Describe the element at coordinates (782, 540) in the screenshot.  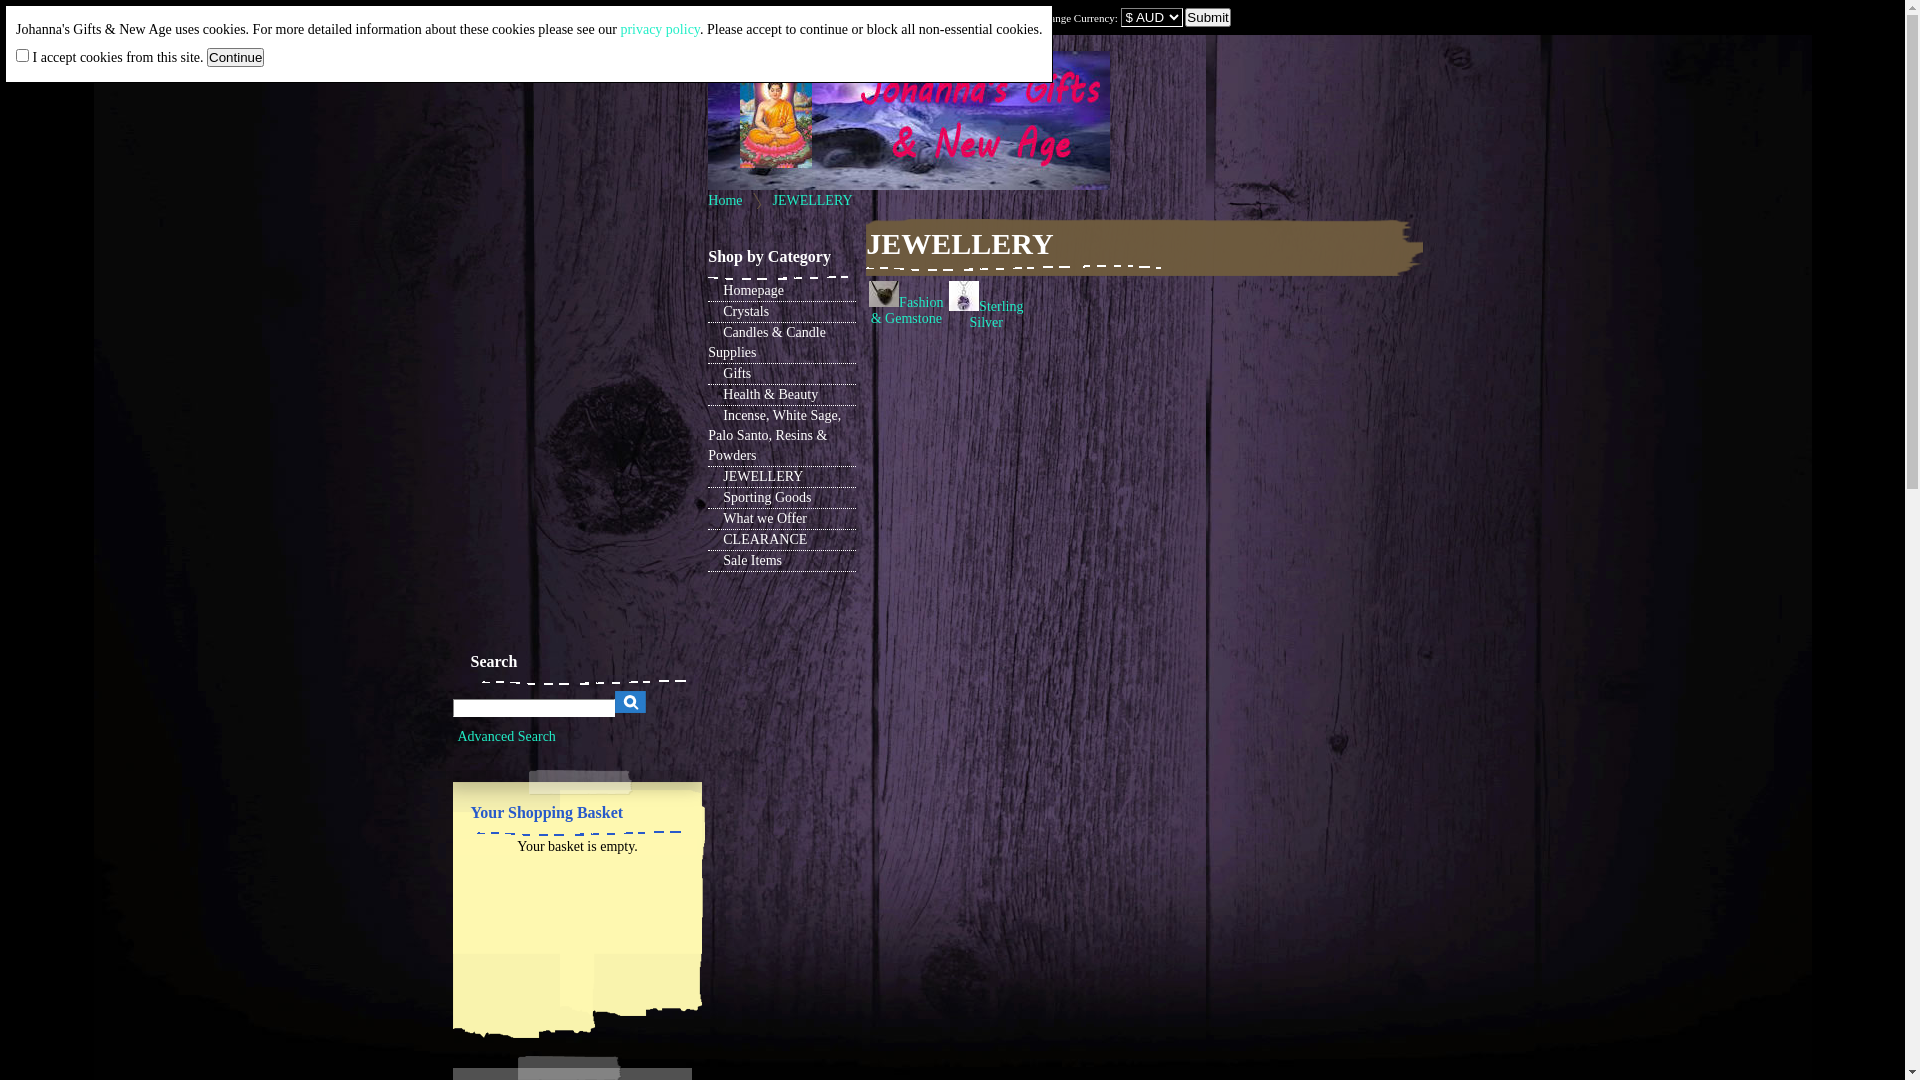
I see `CLEARANCE` at that location.